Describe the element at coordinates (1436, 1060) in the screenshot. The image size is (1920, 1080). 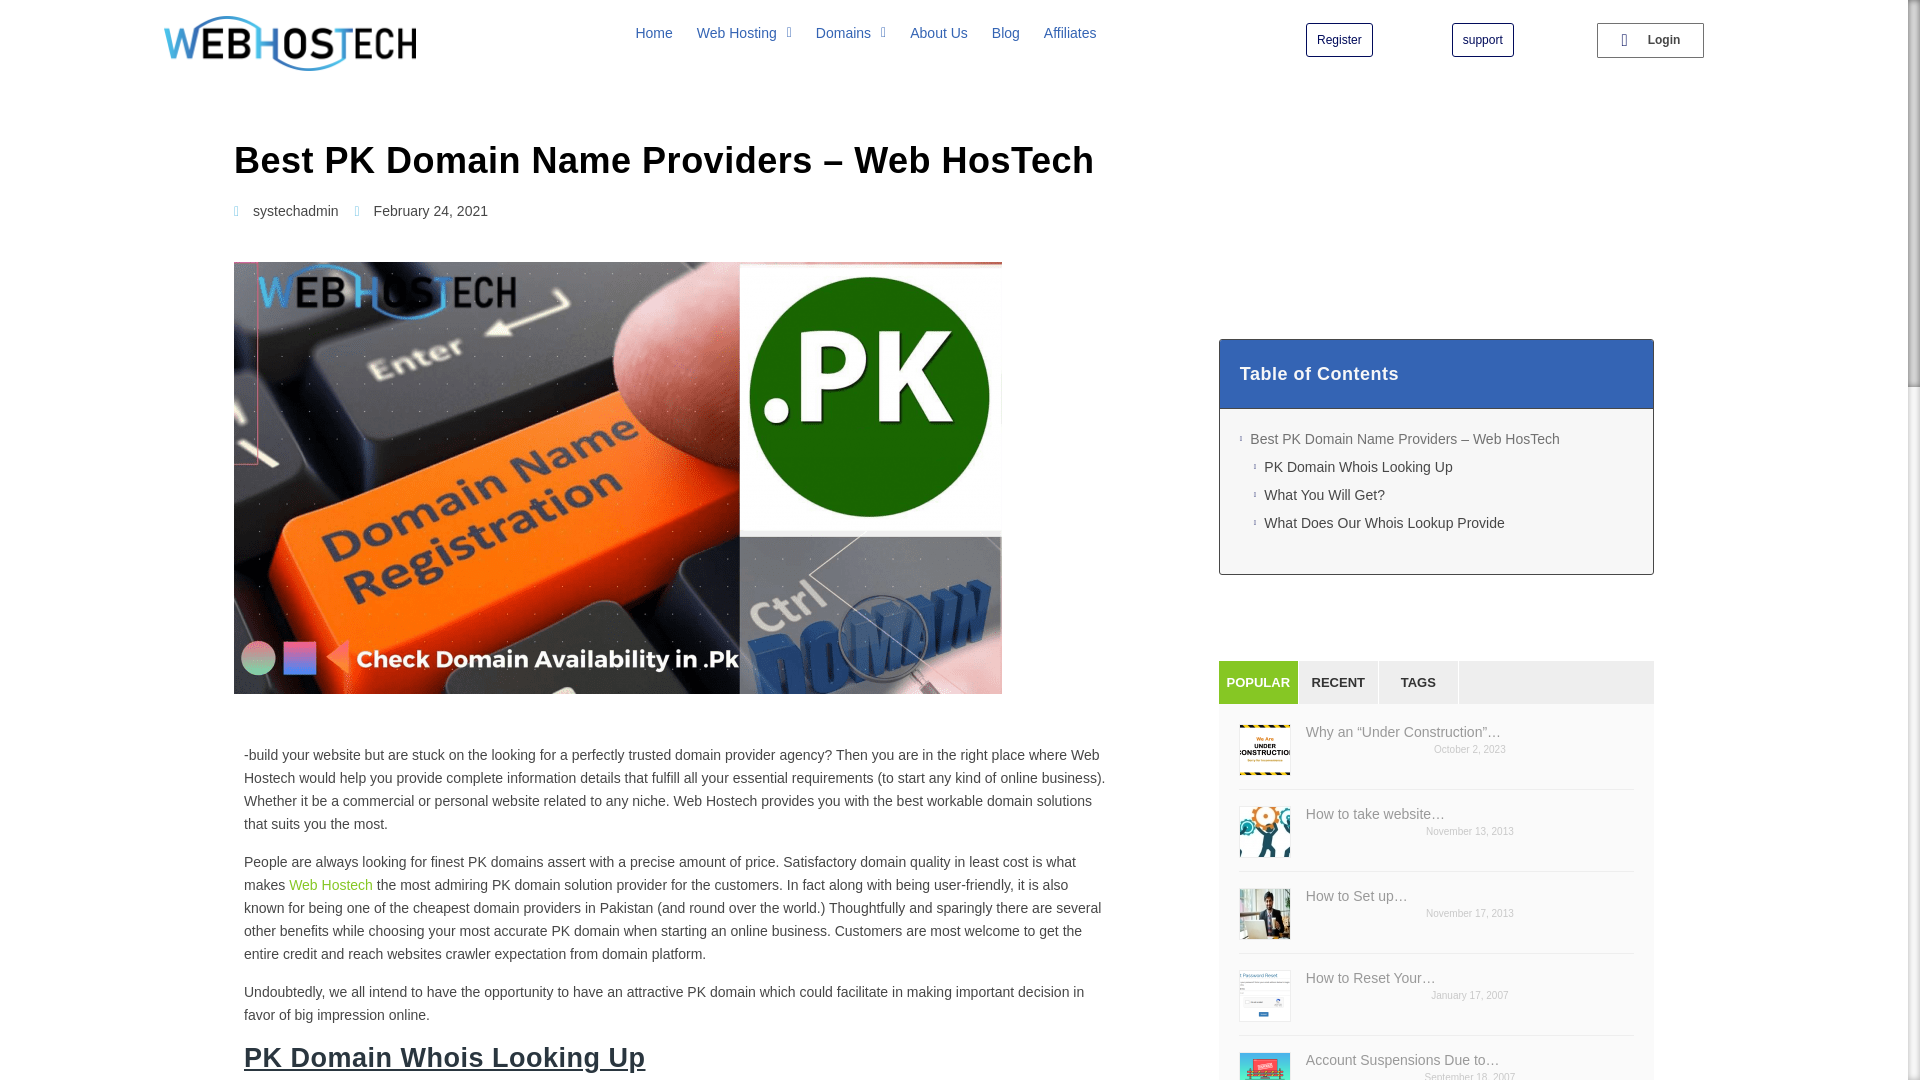
I see `Account Suspensions Due to Spamming` at that location.